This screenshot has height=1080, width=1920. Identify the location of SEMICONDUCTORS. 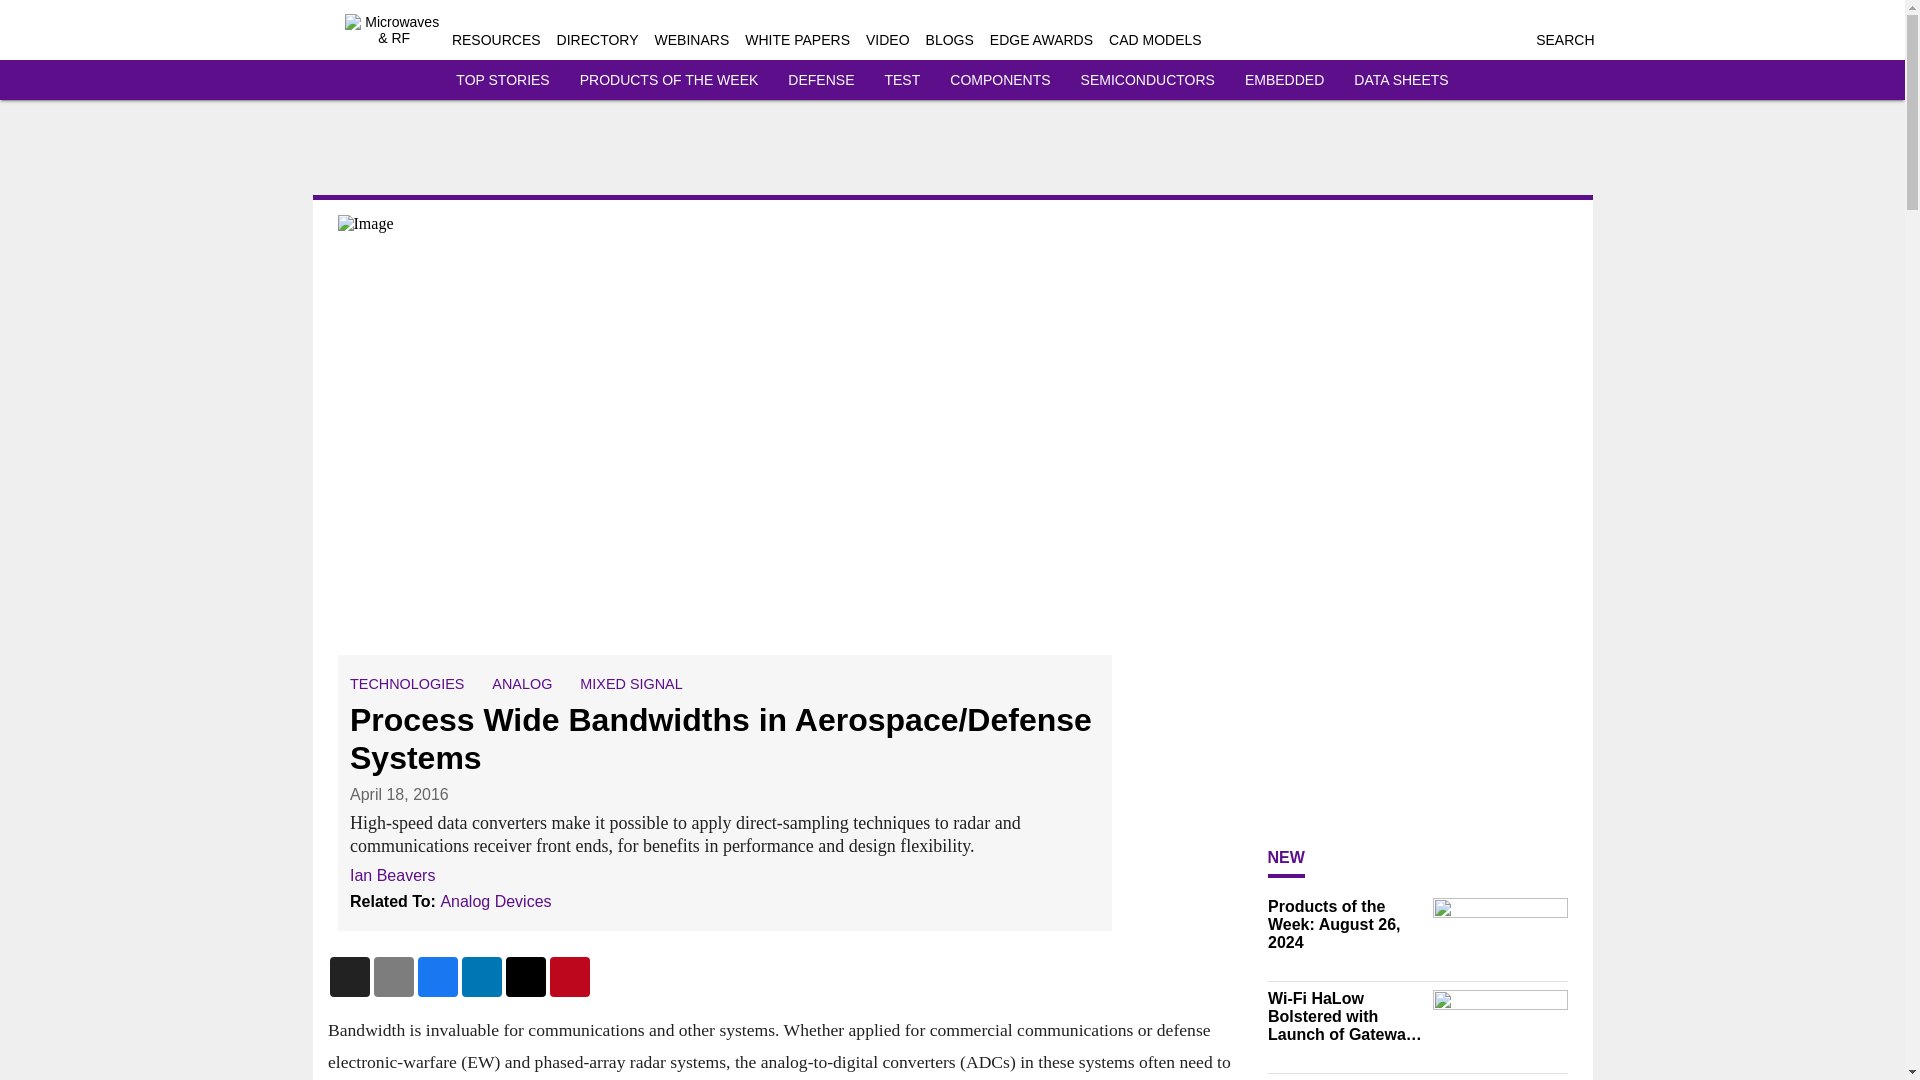
(1148, 80).